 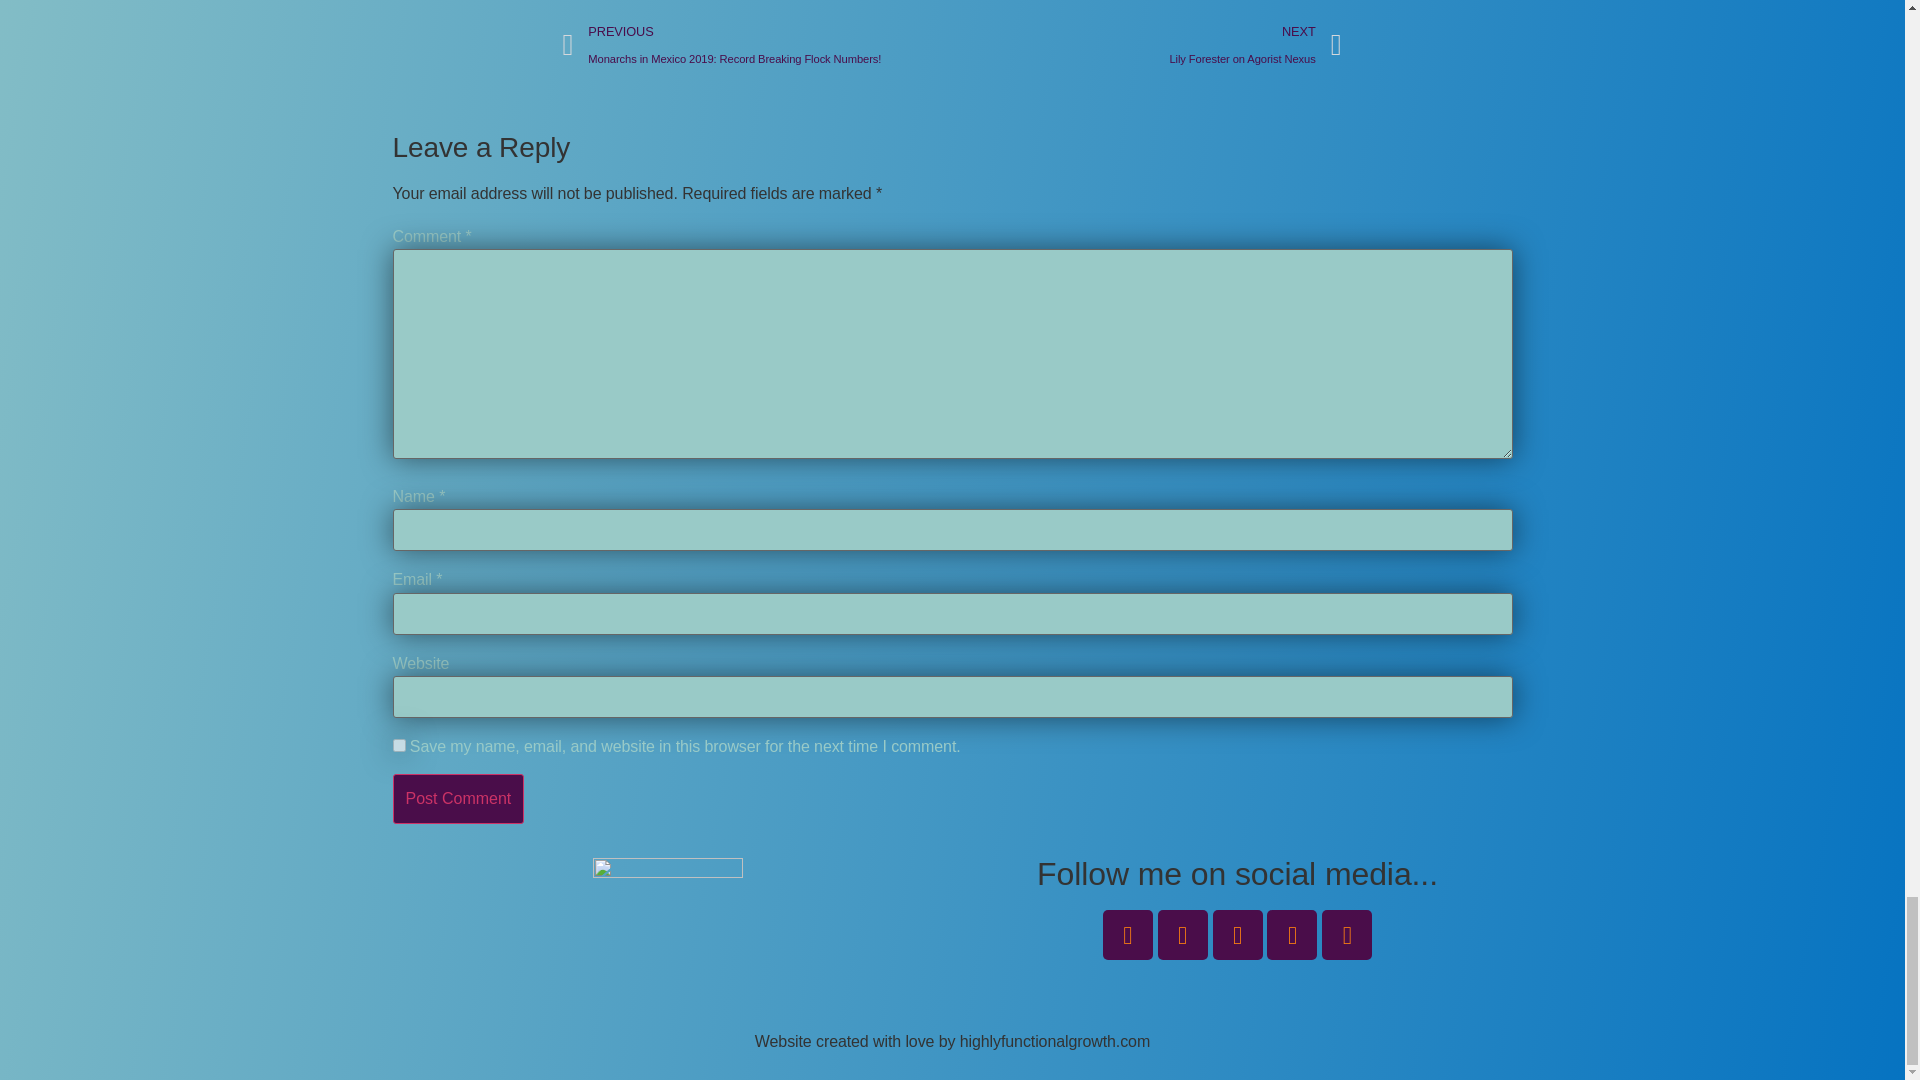 I want to click on Post Comment, so click(x=458, y=799).